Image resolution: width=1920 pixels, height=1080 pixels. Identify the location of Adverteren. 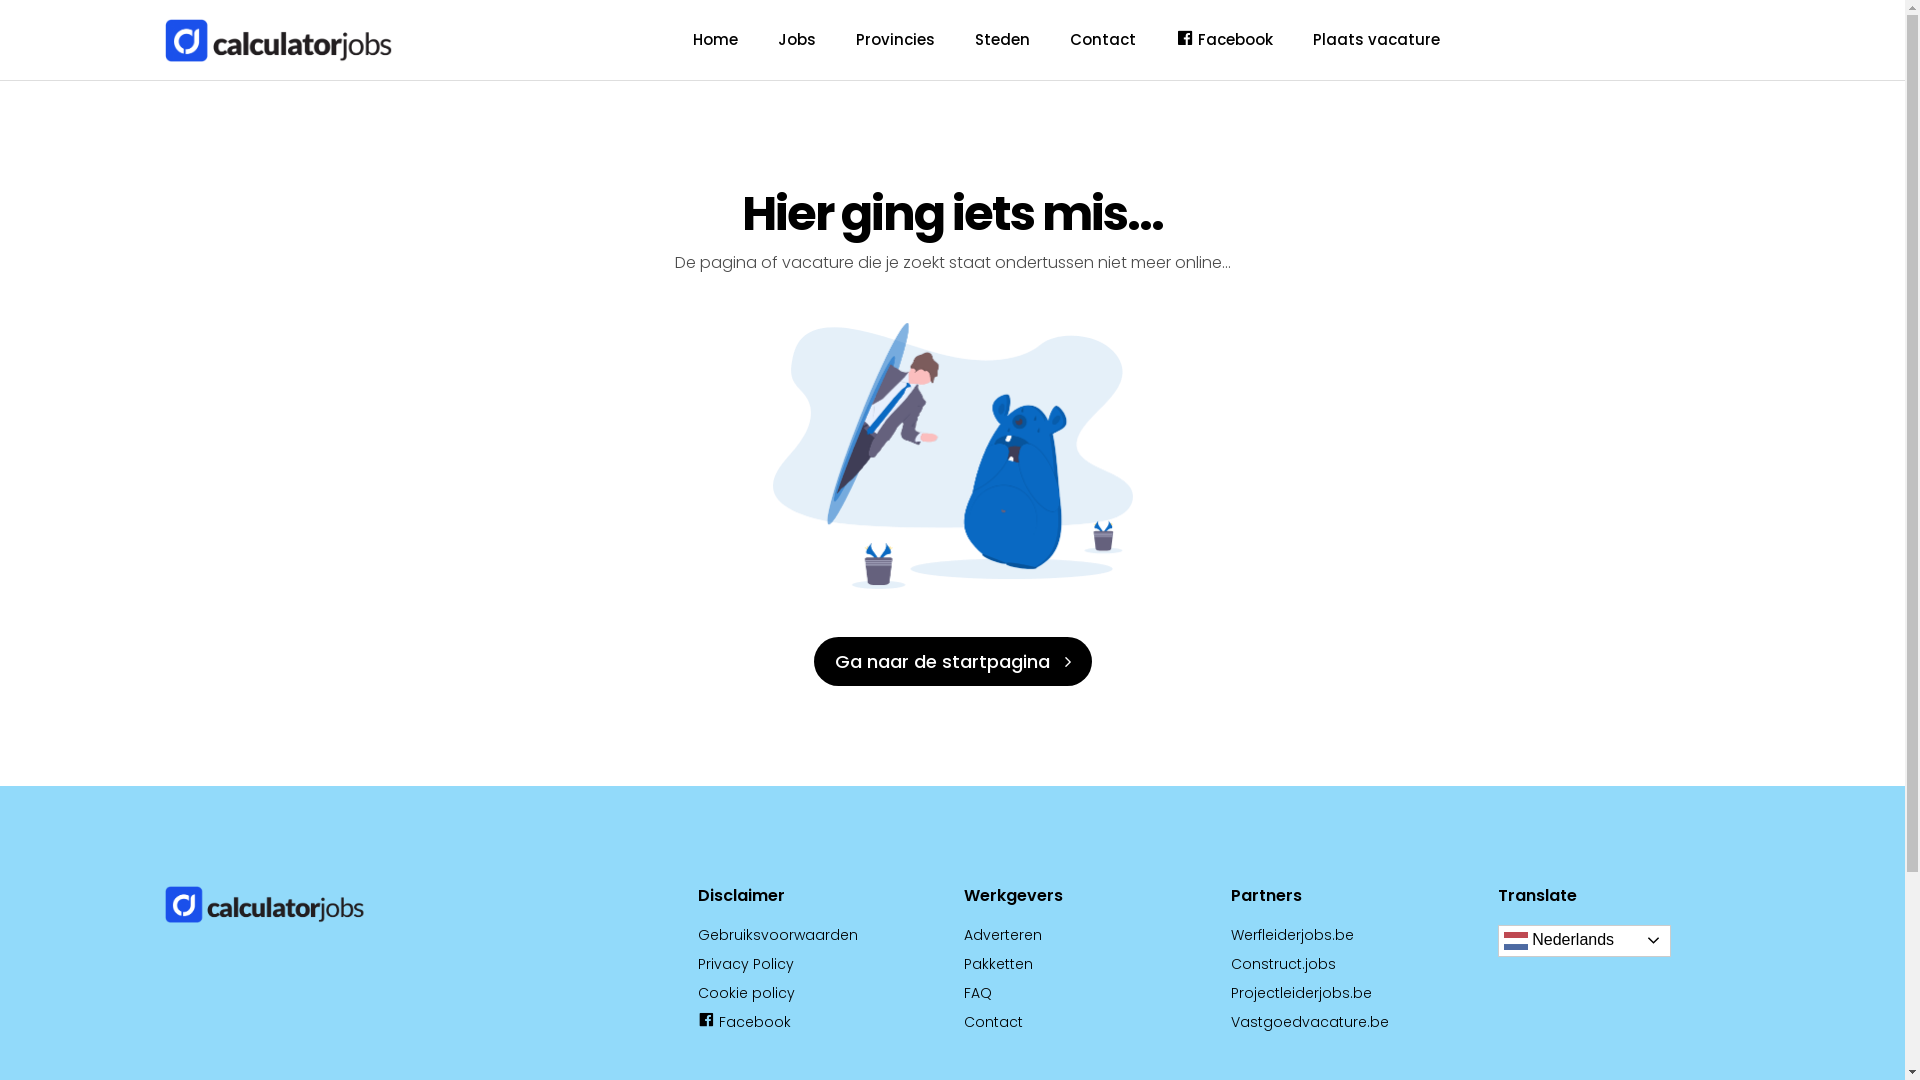
(1003, 935).